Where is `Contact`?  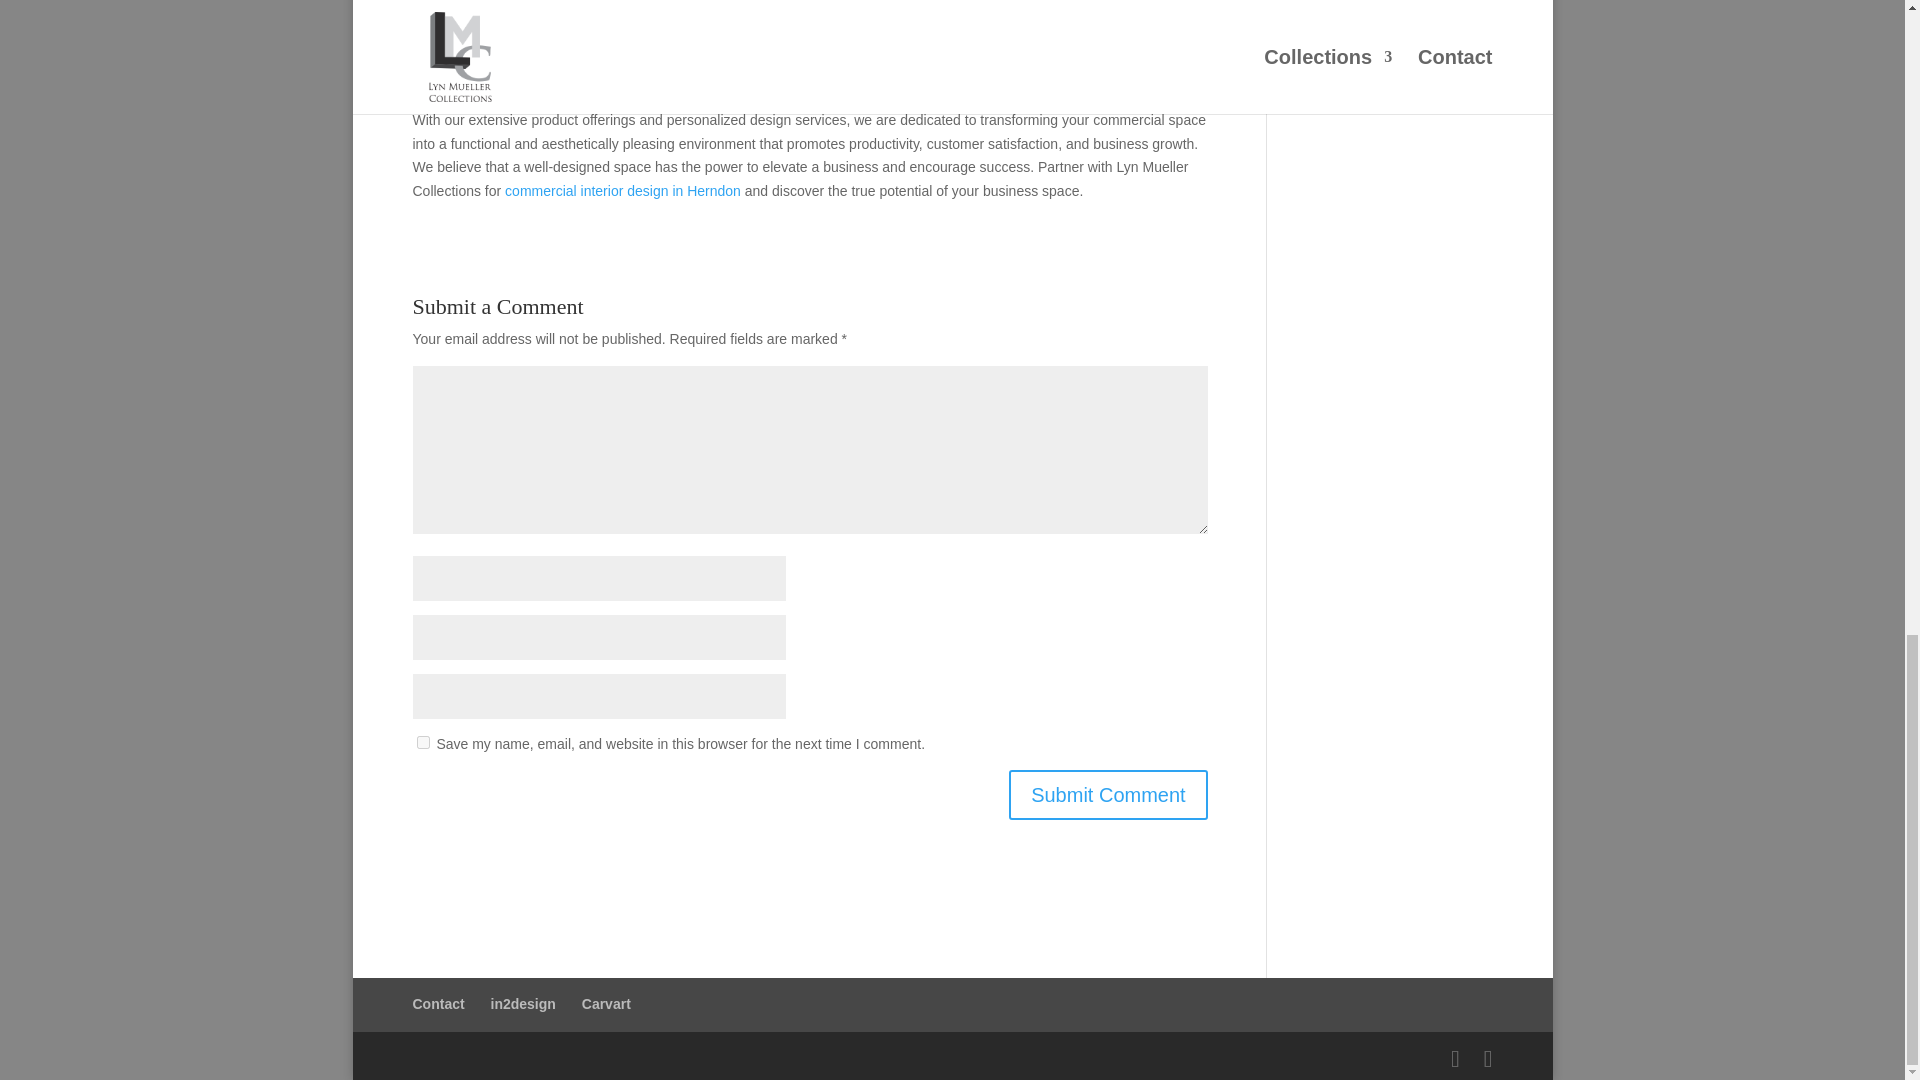 Contact is located at coordinates (438, 1003).